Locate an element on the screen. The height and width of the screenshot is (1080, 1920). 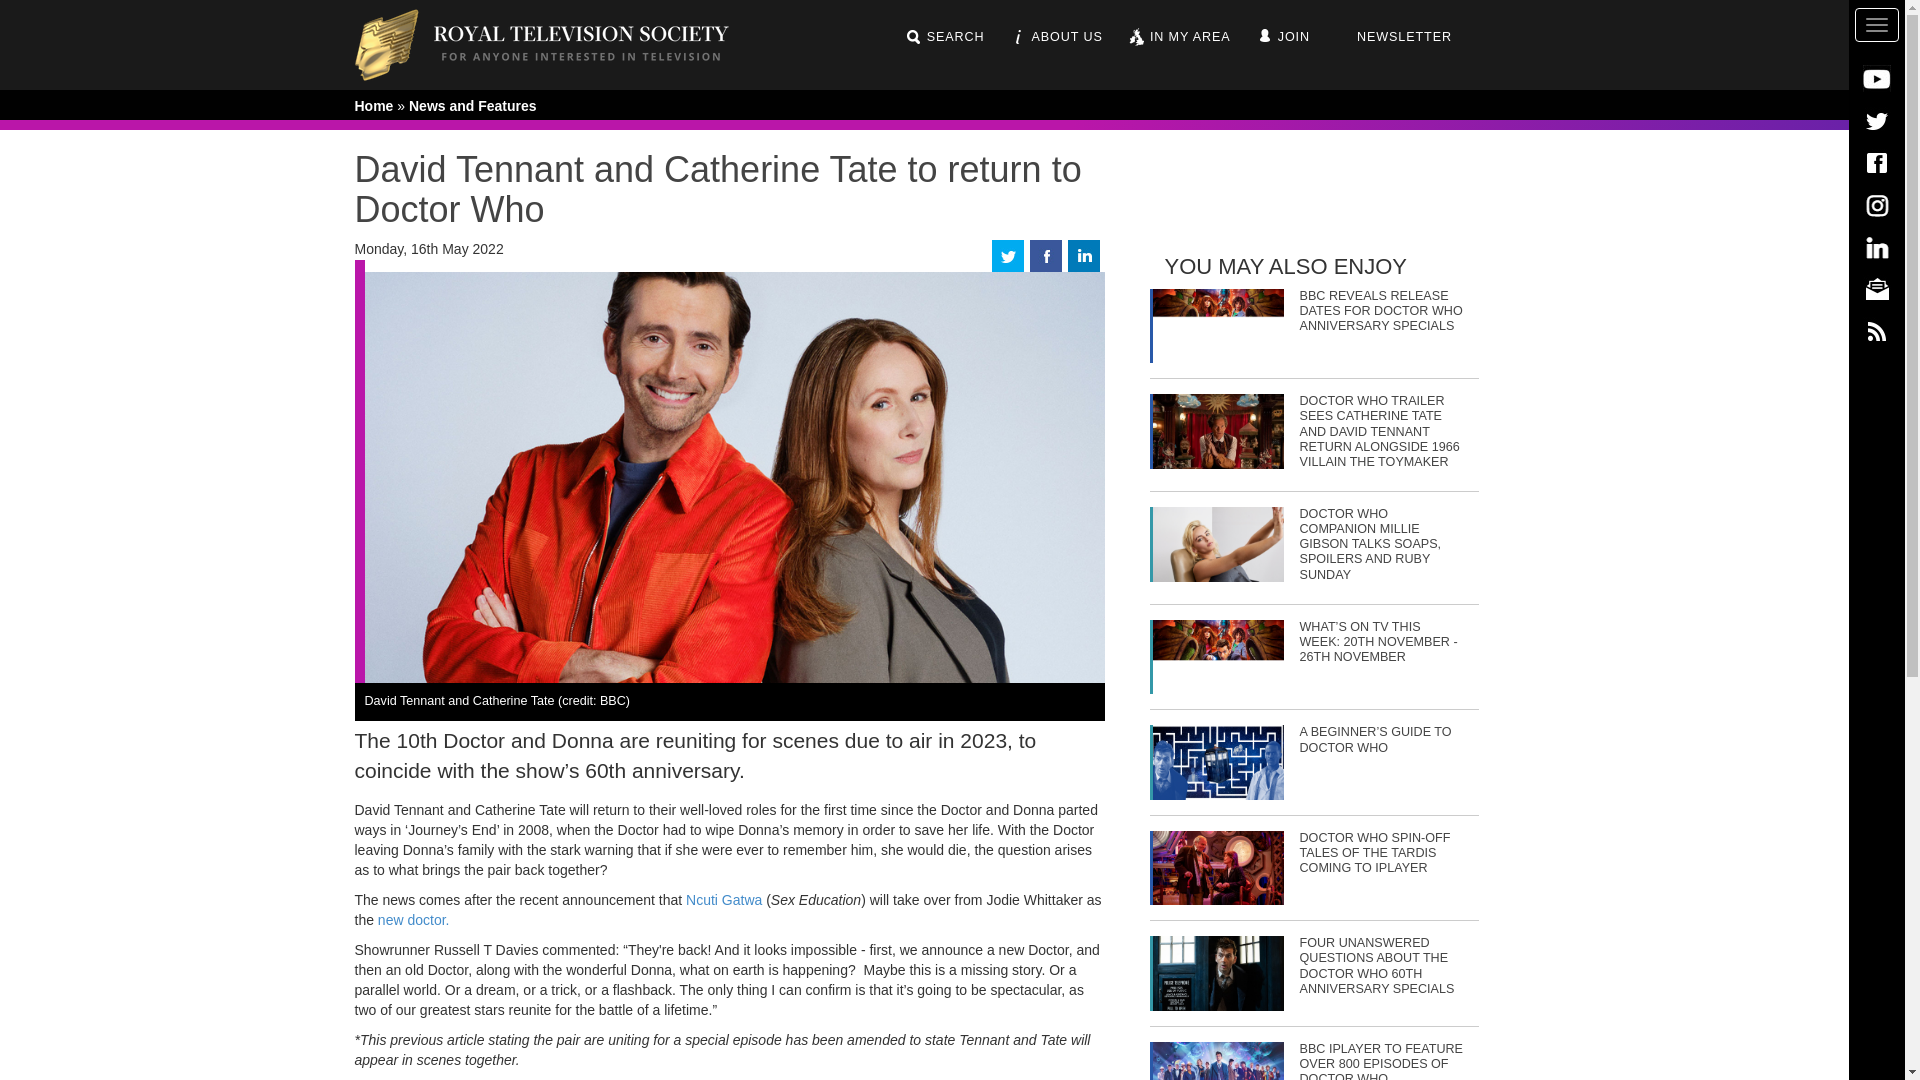
Instagram is located at coordinates (1876, 204).